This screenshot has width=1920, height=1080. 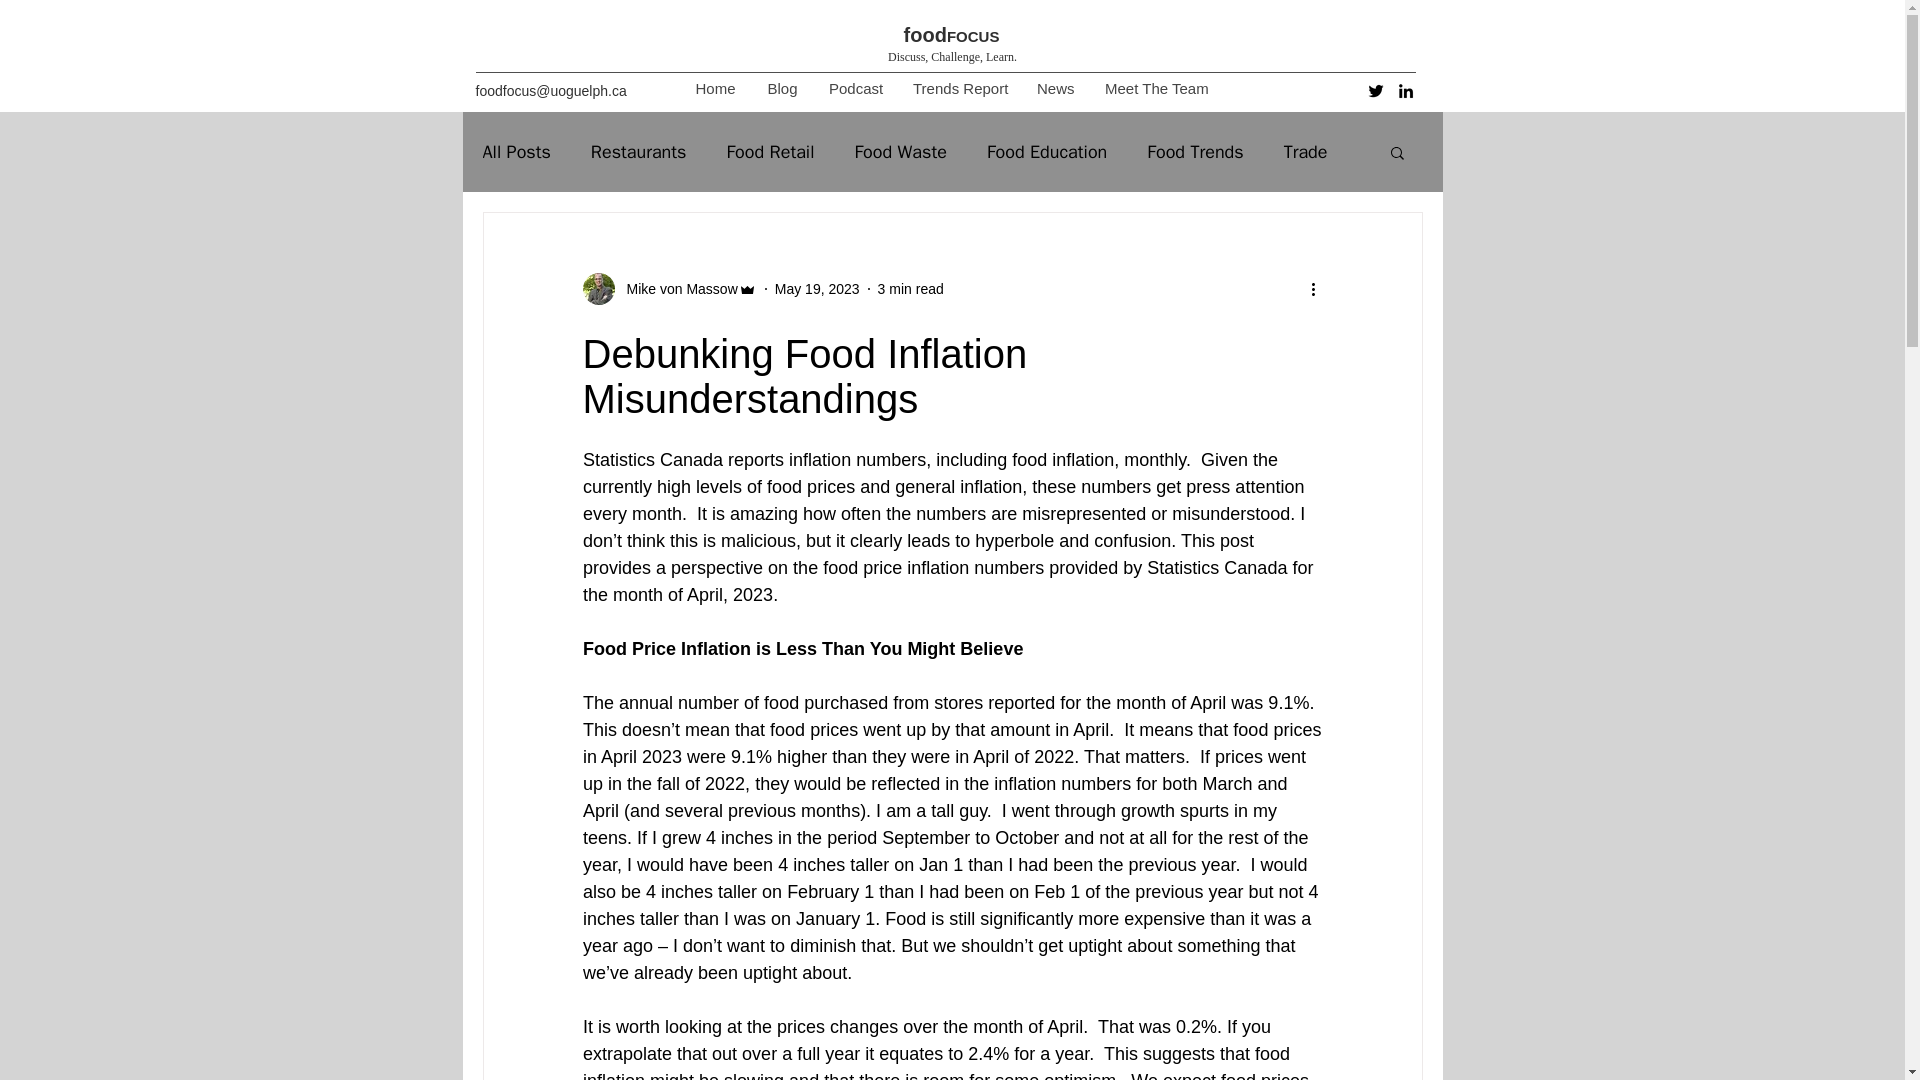 What do you see at coordinates (1054, 88) in the screenshot?
I see `News` at bounding box center [1054, 88].